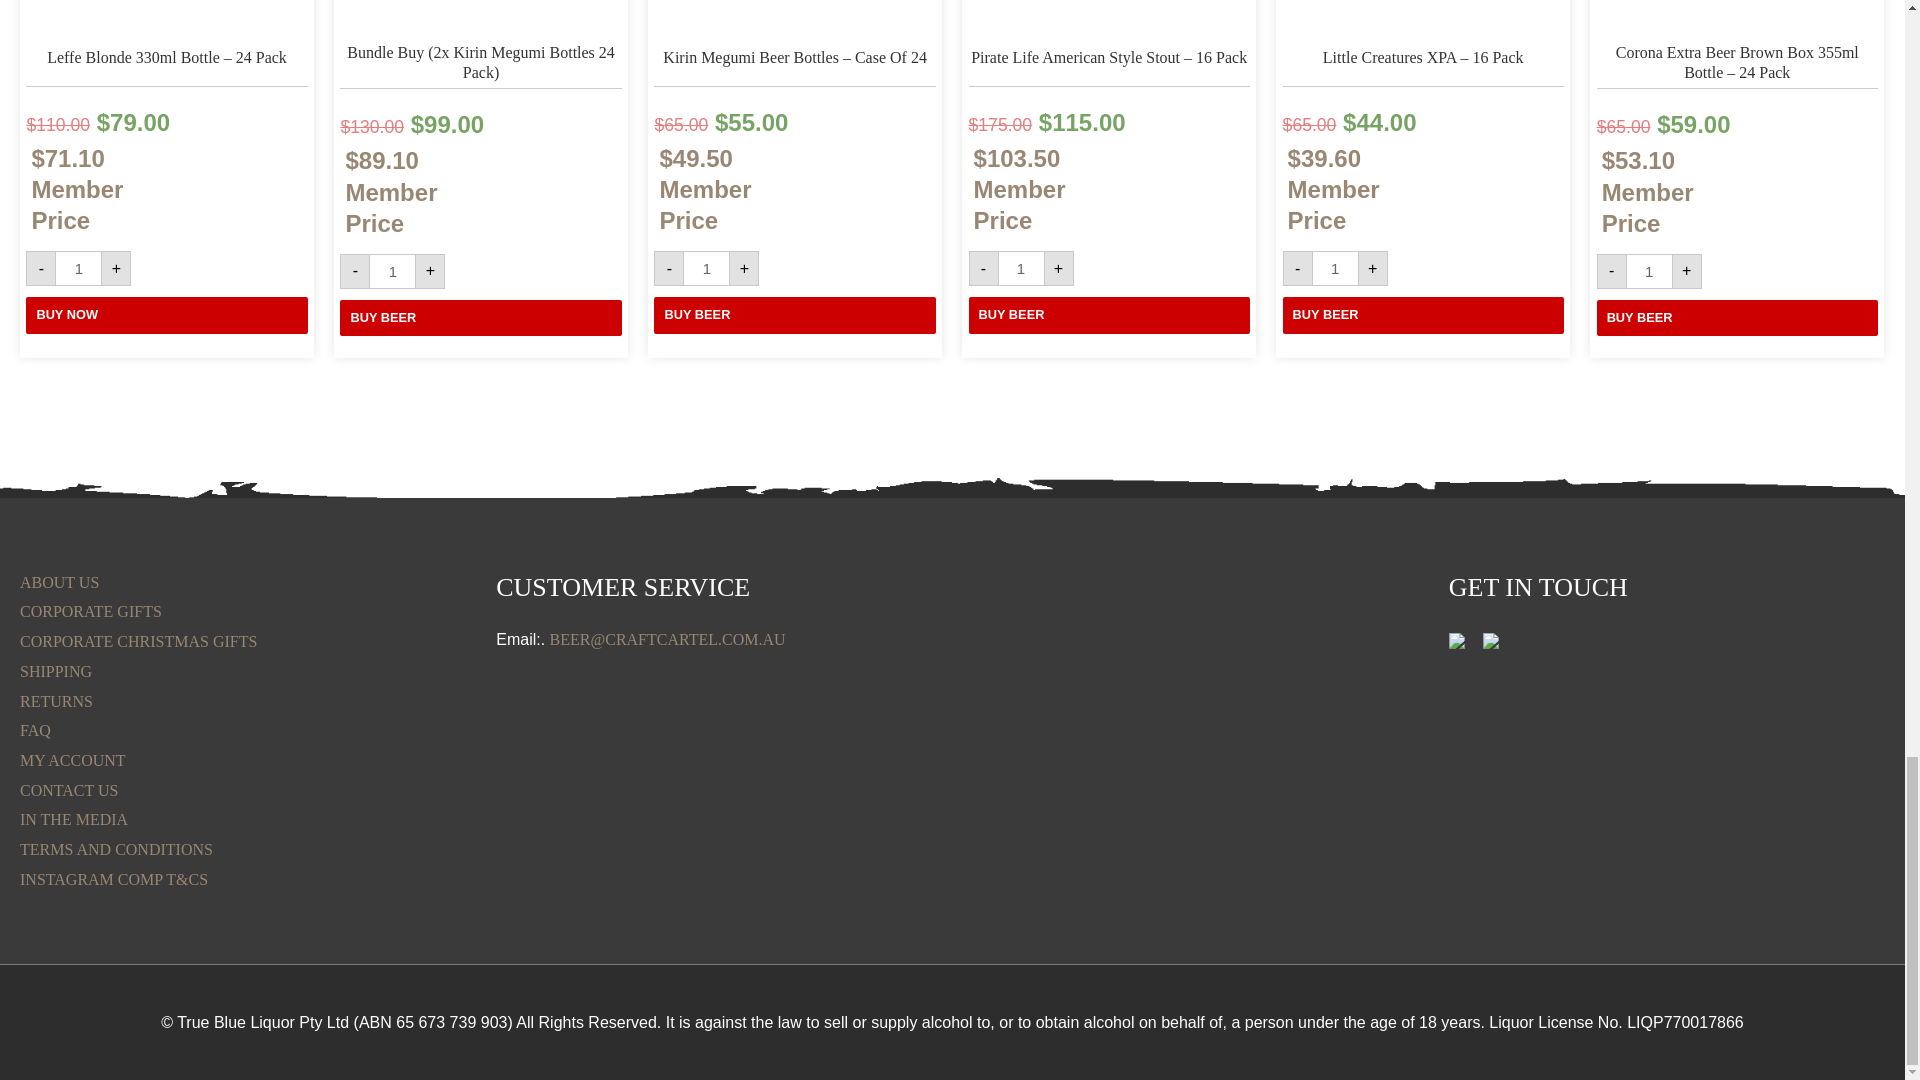  Describe the element at coordinates (78, 268) in the screenshot. I see `1` at that location.